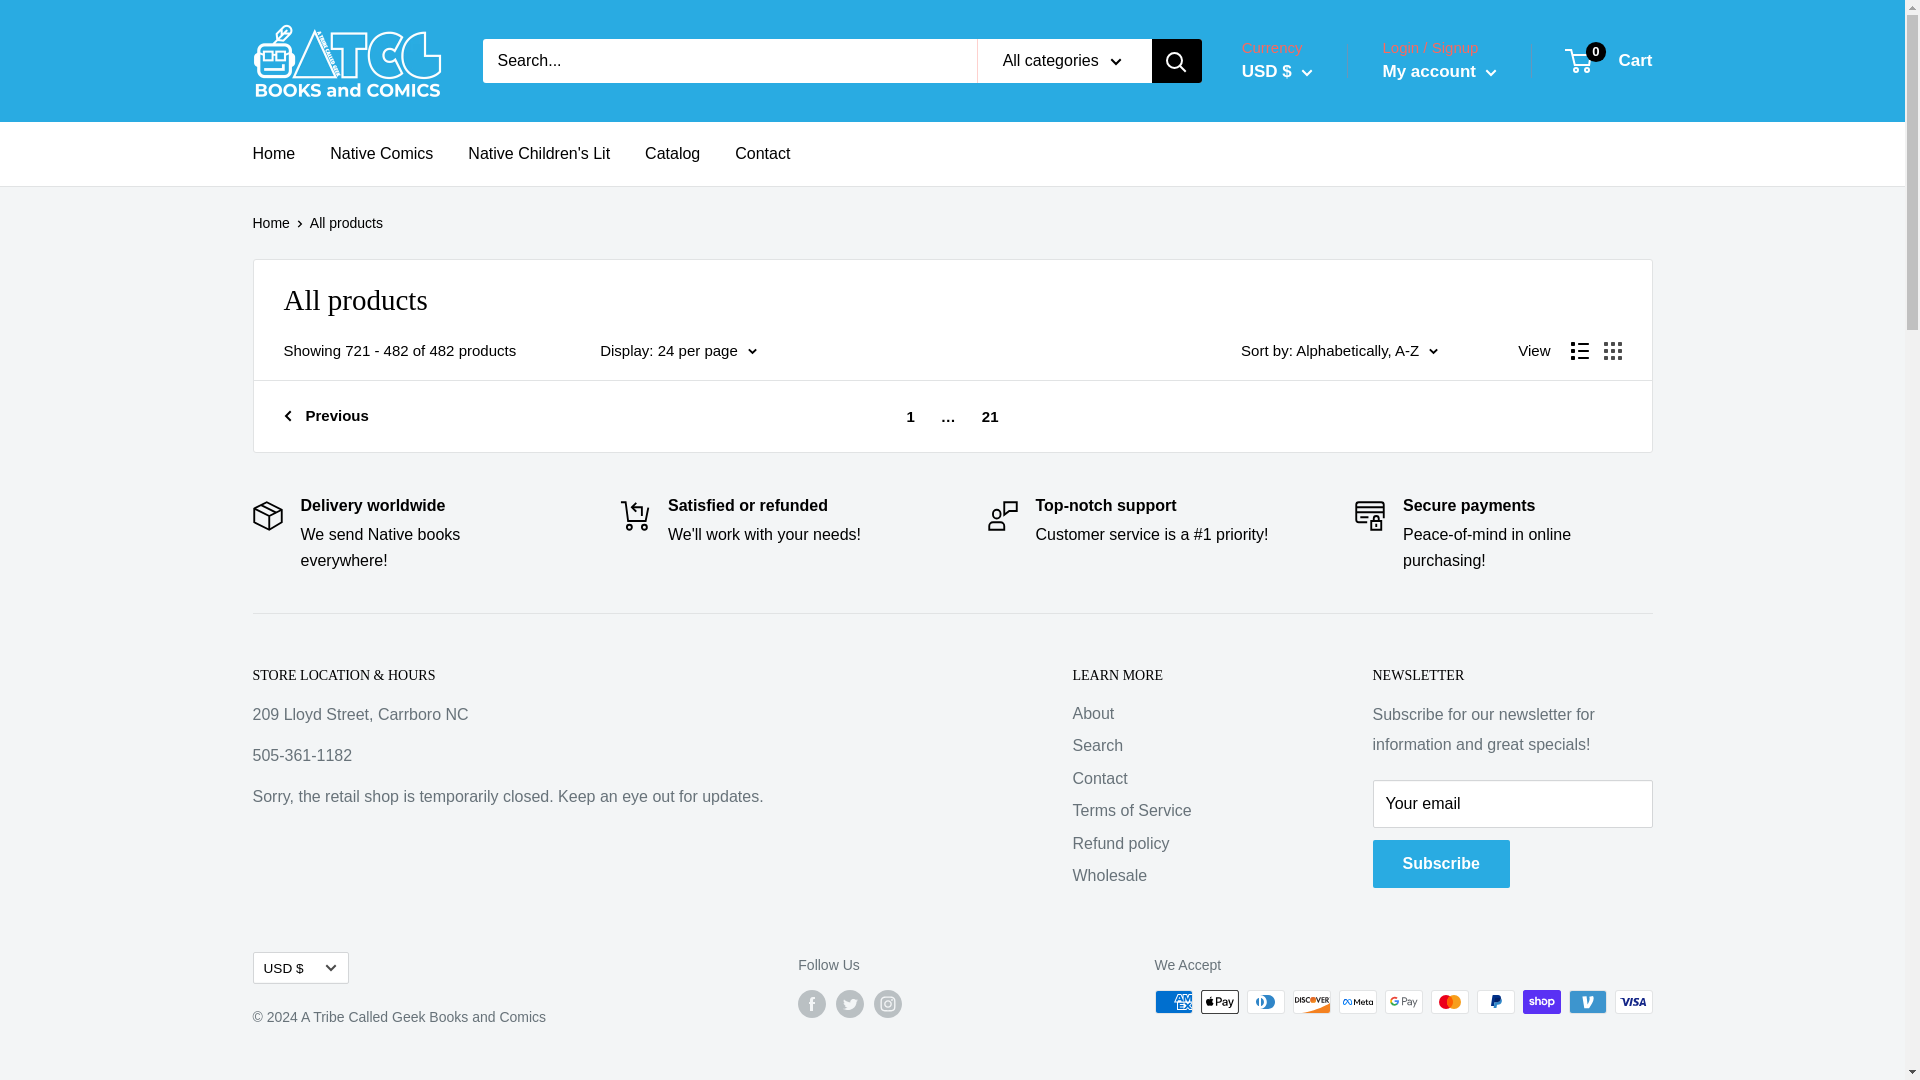  I want to click on AMD, so click(1309, 398).